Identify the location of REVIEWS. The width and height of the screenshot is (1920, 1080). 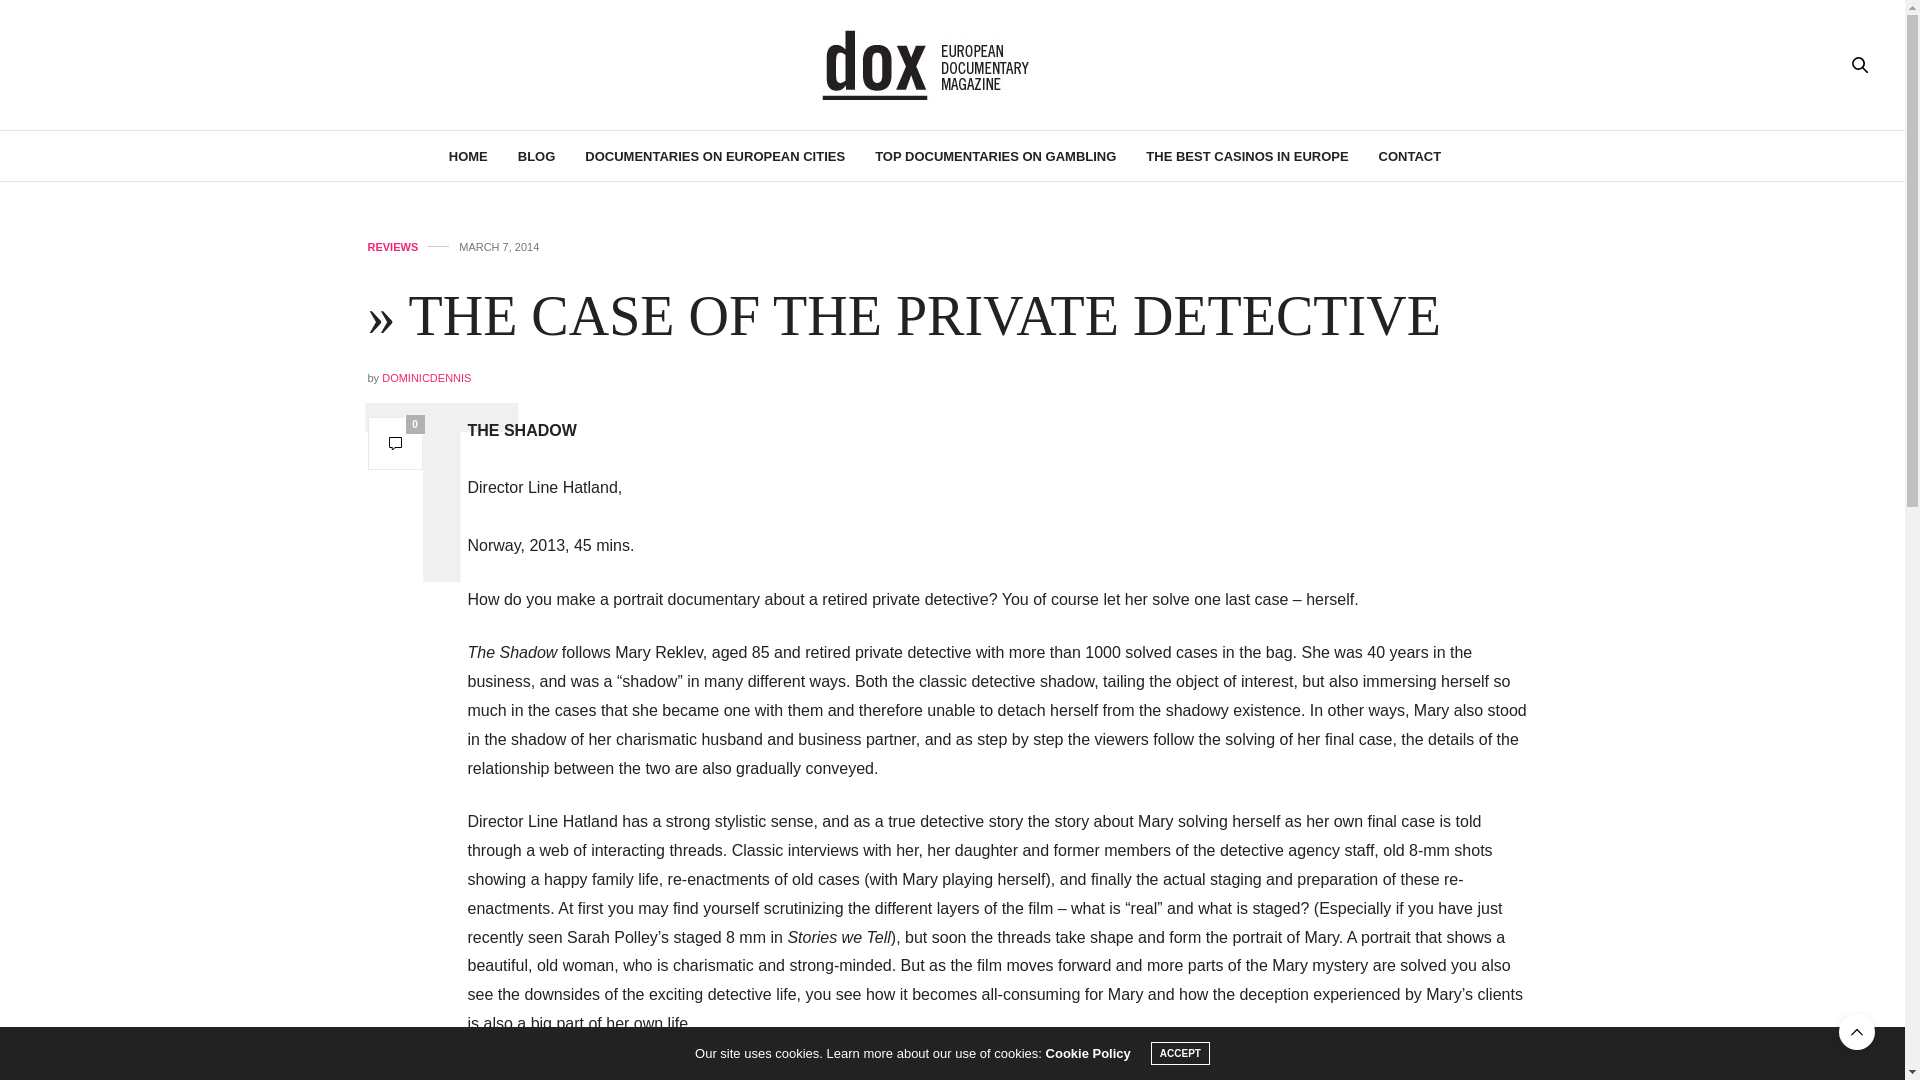
(393, 246).